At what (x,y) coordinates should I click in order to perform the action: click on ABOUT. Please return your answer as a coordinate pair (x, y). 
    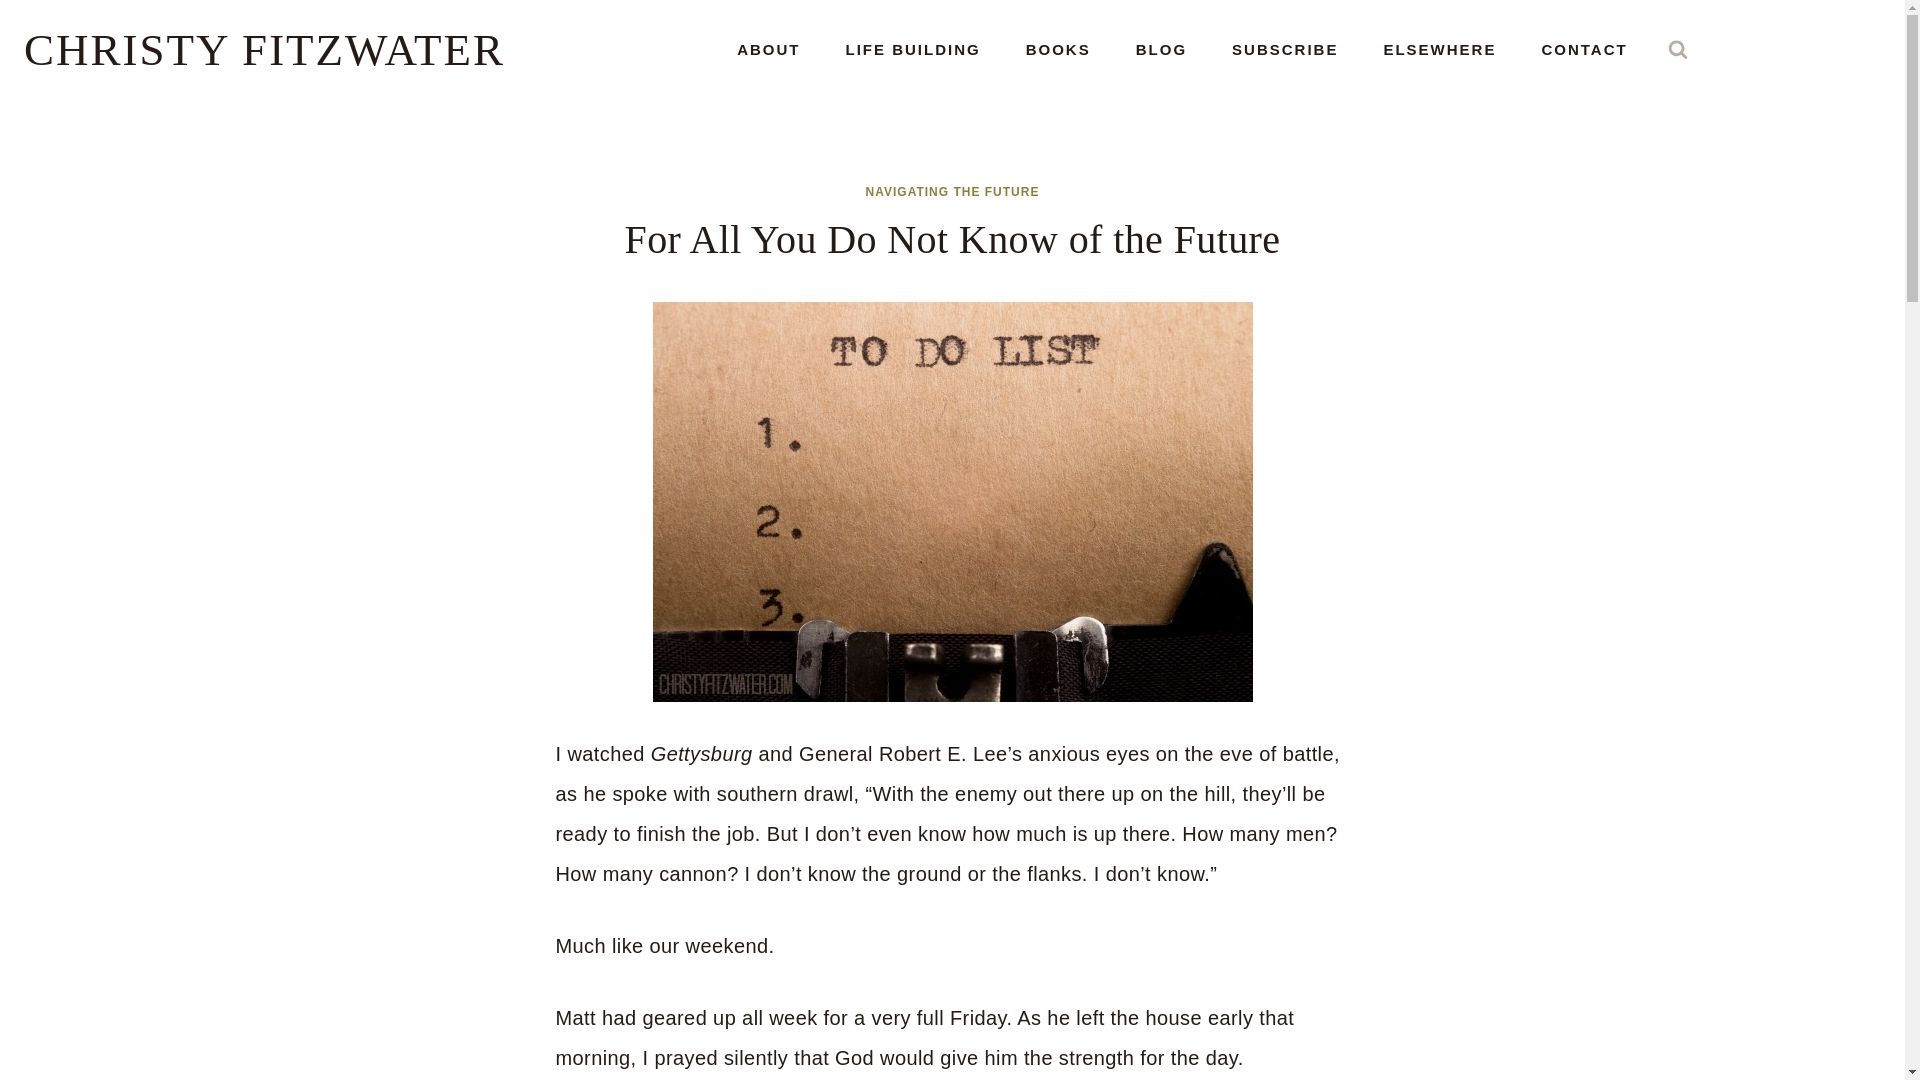
    Looking at the image, I should click on (768, 50).